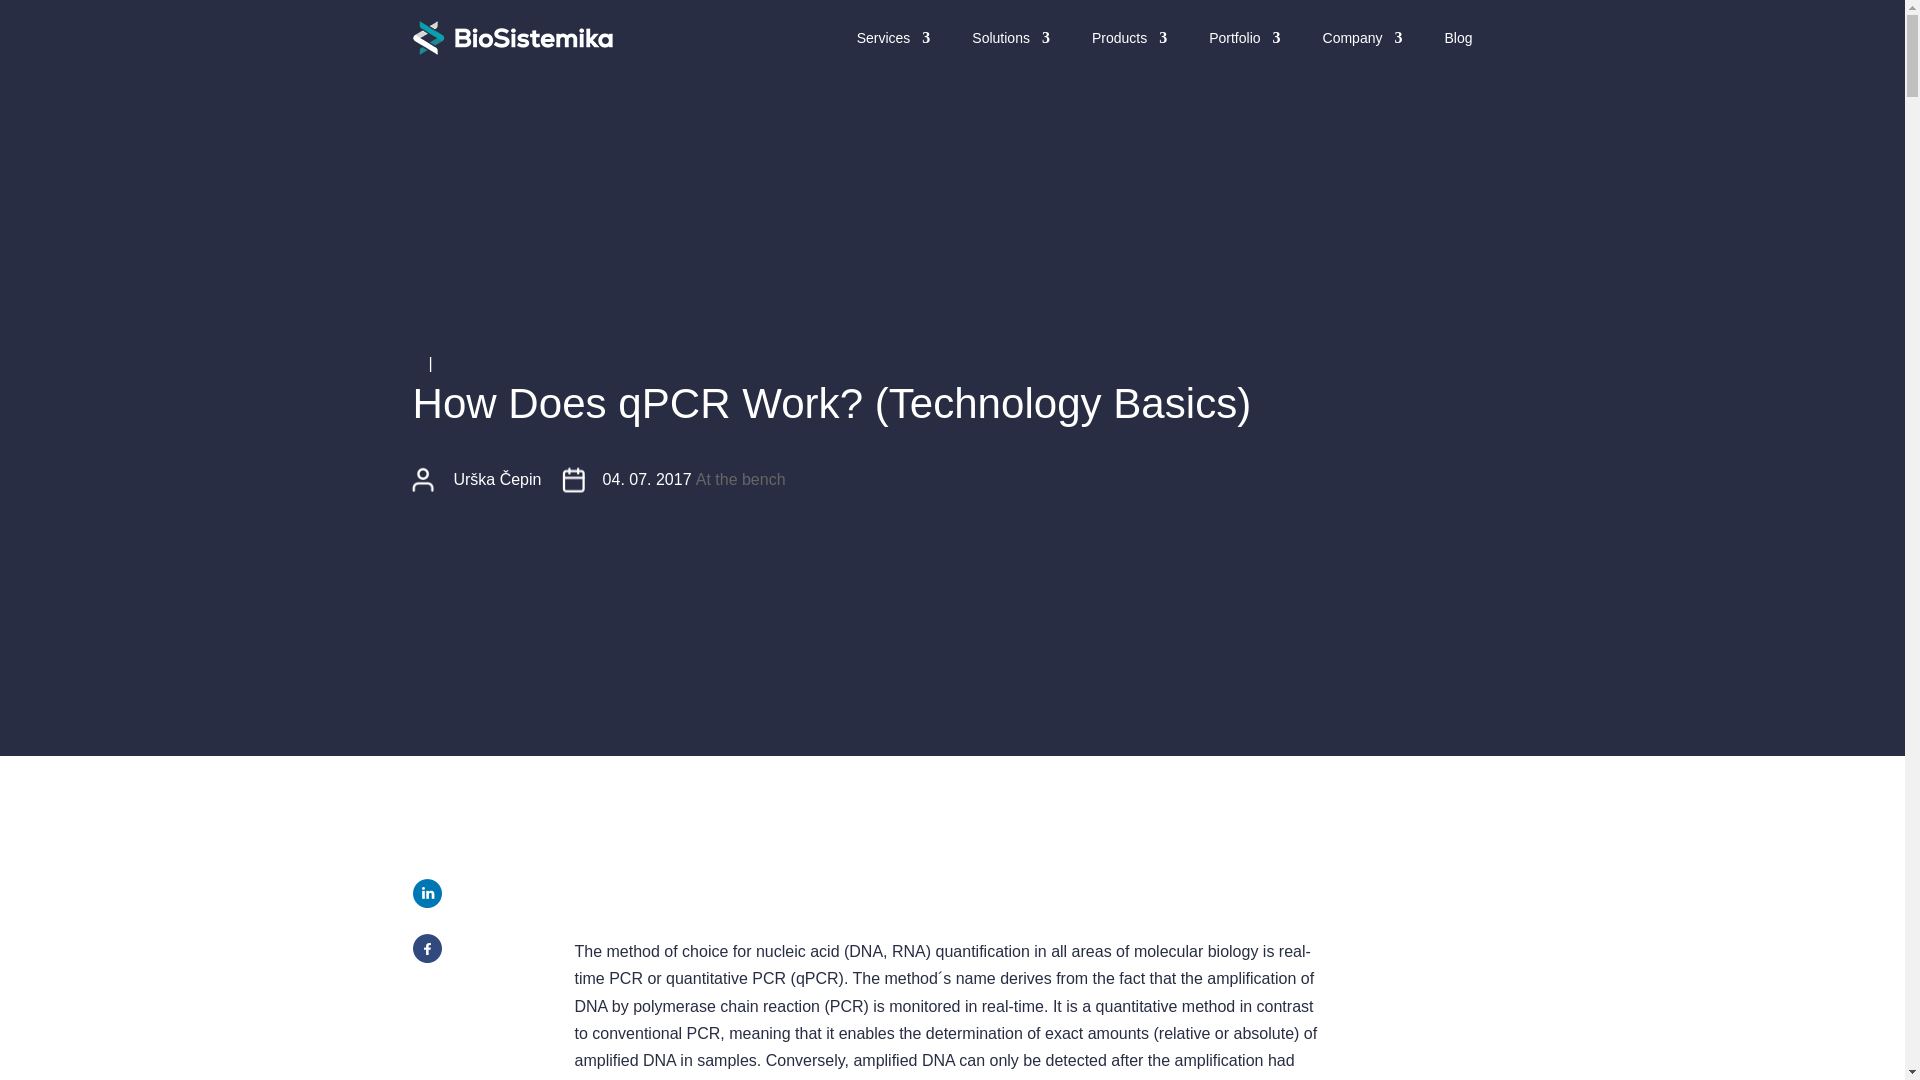 This screenshot has width=1920, height=1080. What do you see at coordinates (426, 949) in the screenshot?
I see `fb` at bounding box center [426, 949].